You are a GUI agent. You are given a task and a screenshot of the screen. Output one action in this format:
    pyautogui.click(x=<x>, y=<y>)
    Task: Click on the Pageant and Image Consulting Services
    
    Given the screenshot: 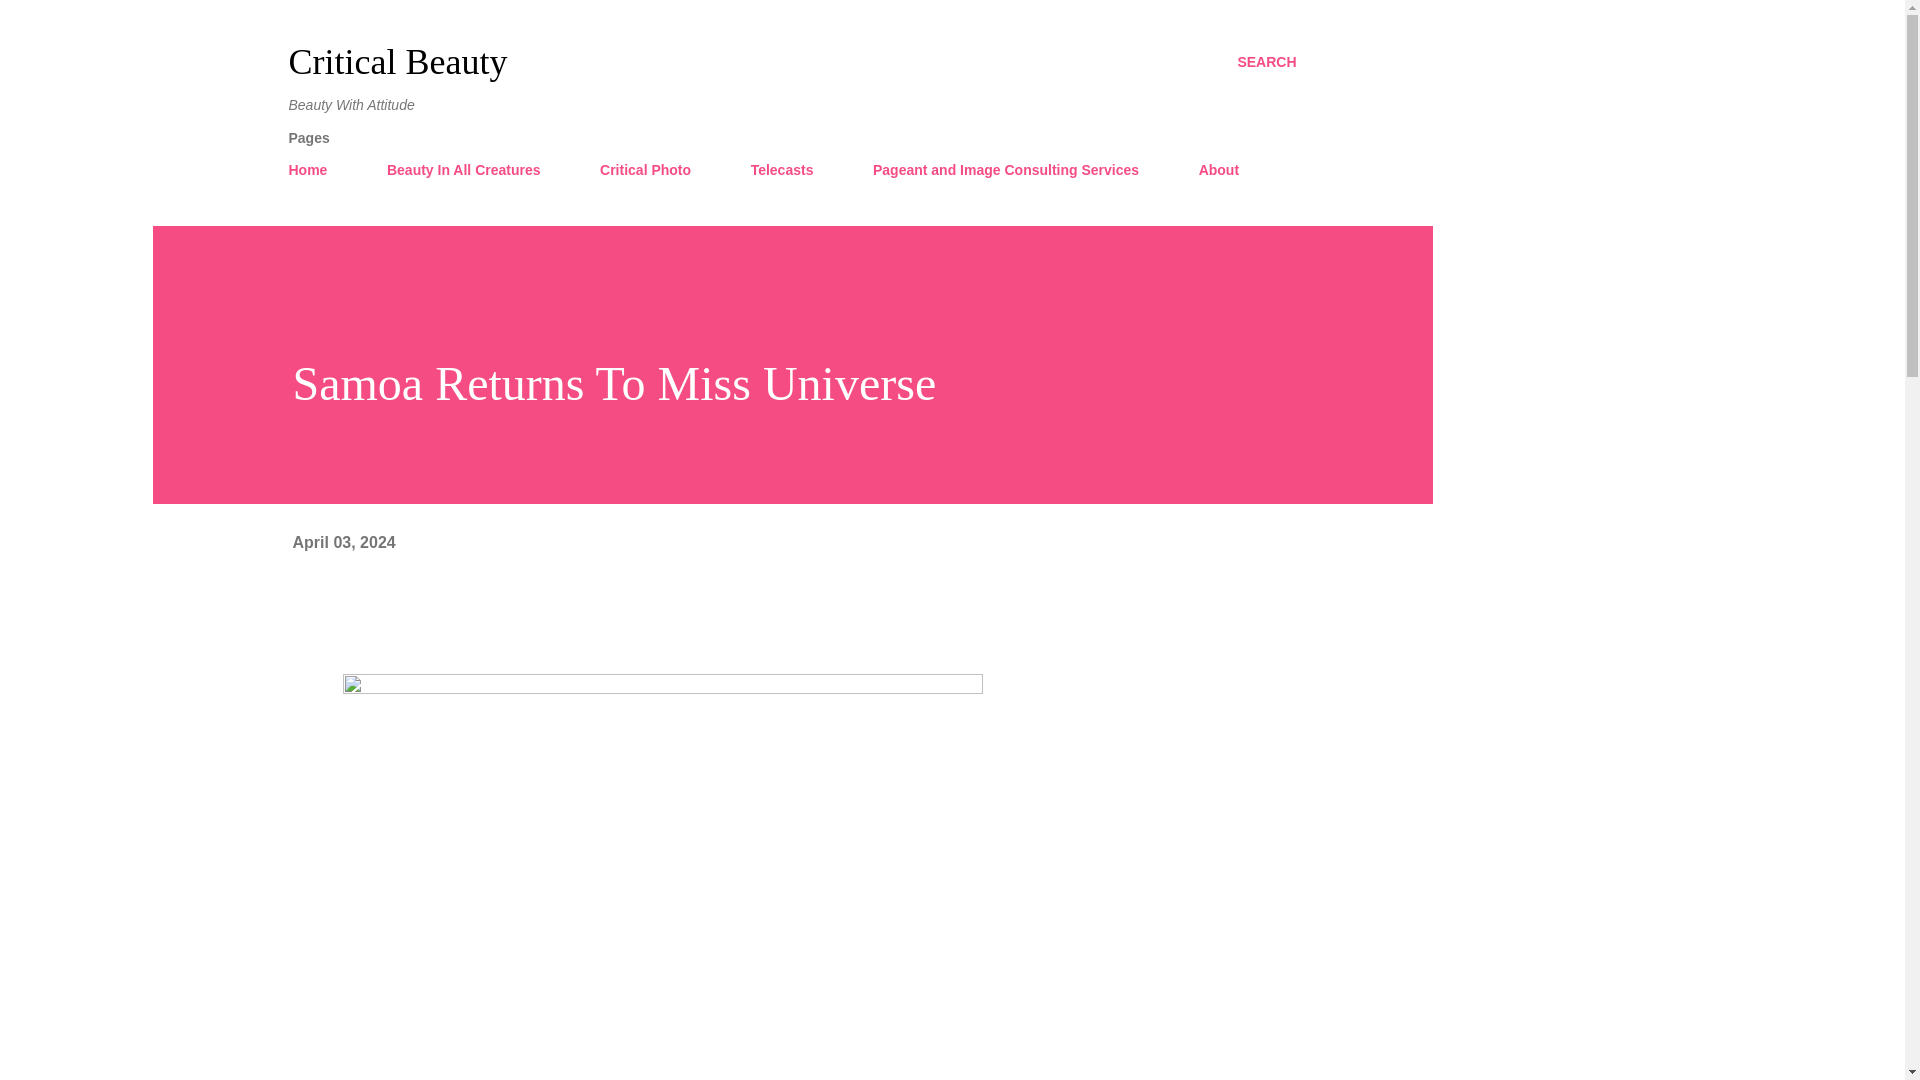 What is the action you would take?
    pyautogui.click(x=1005, y=170)
    